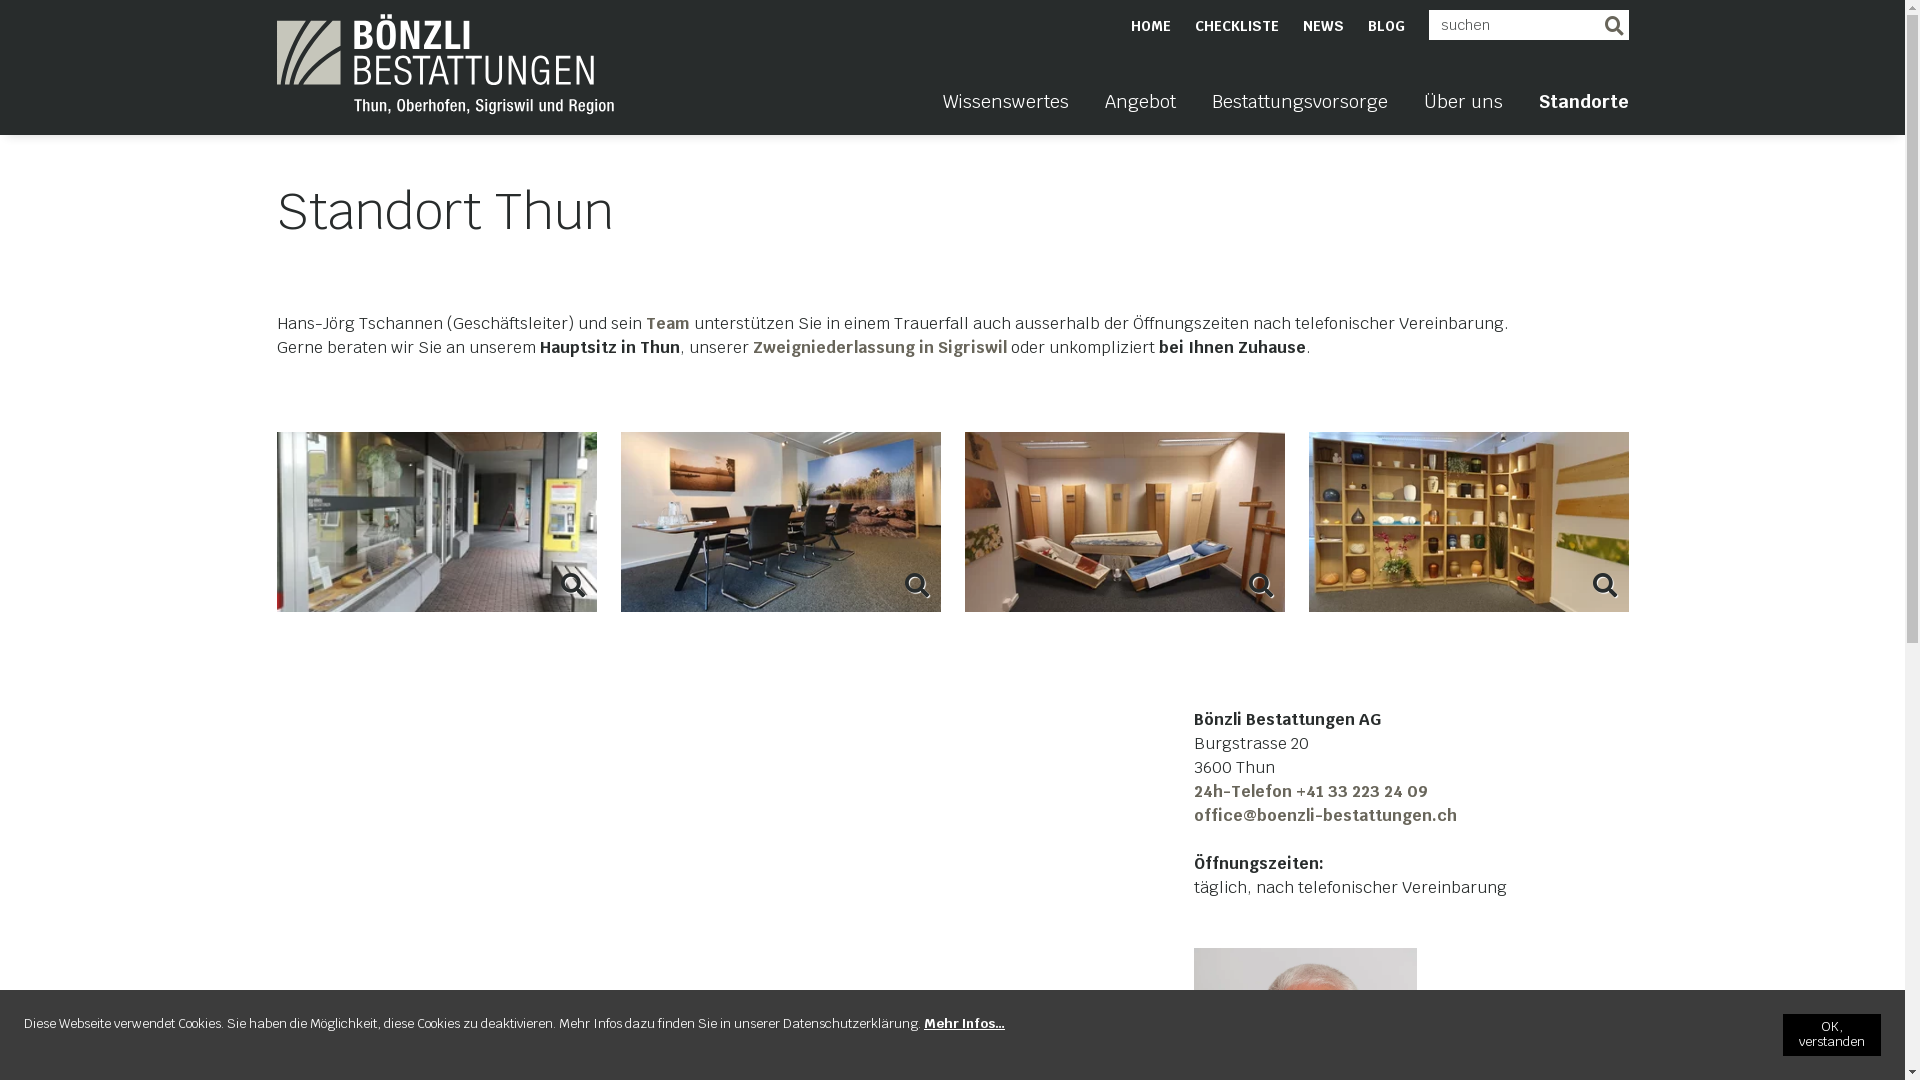  Describe the element at coordinates (1613, 25) in the screenshot. I see `Seiten durchsuchen` at that location.